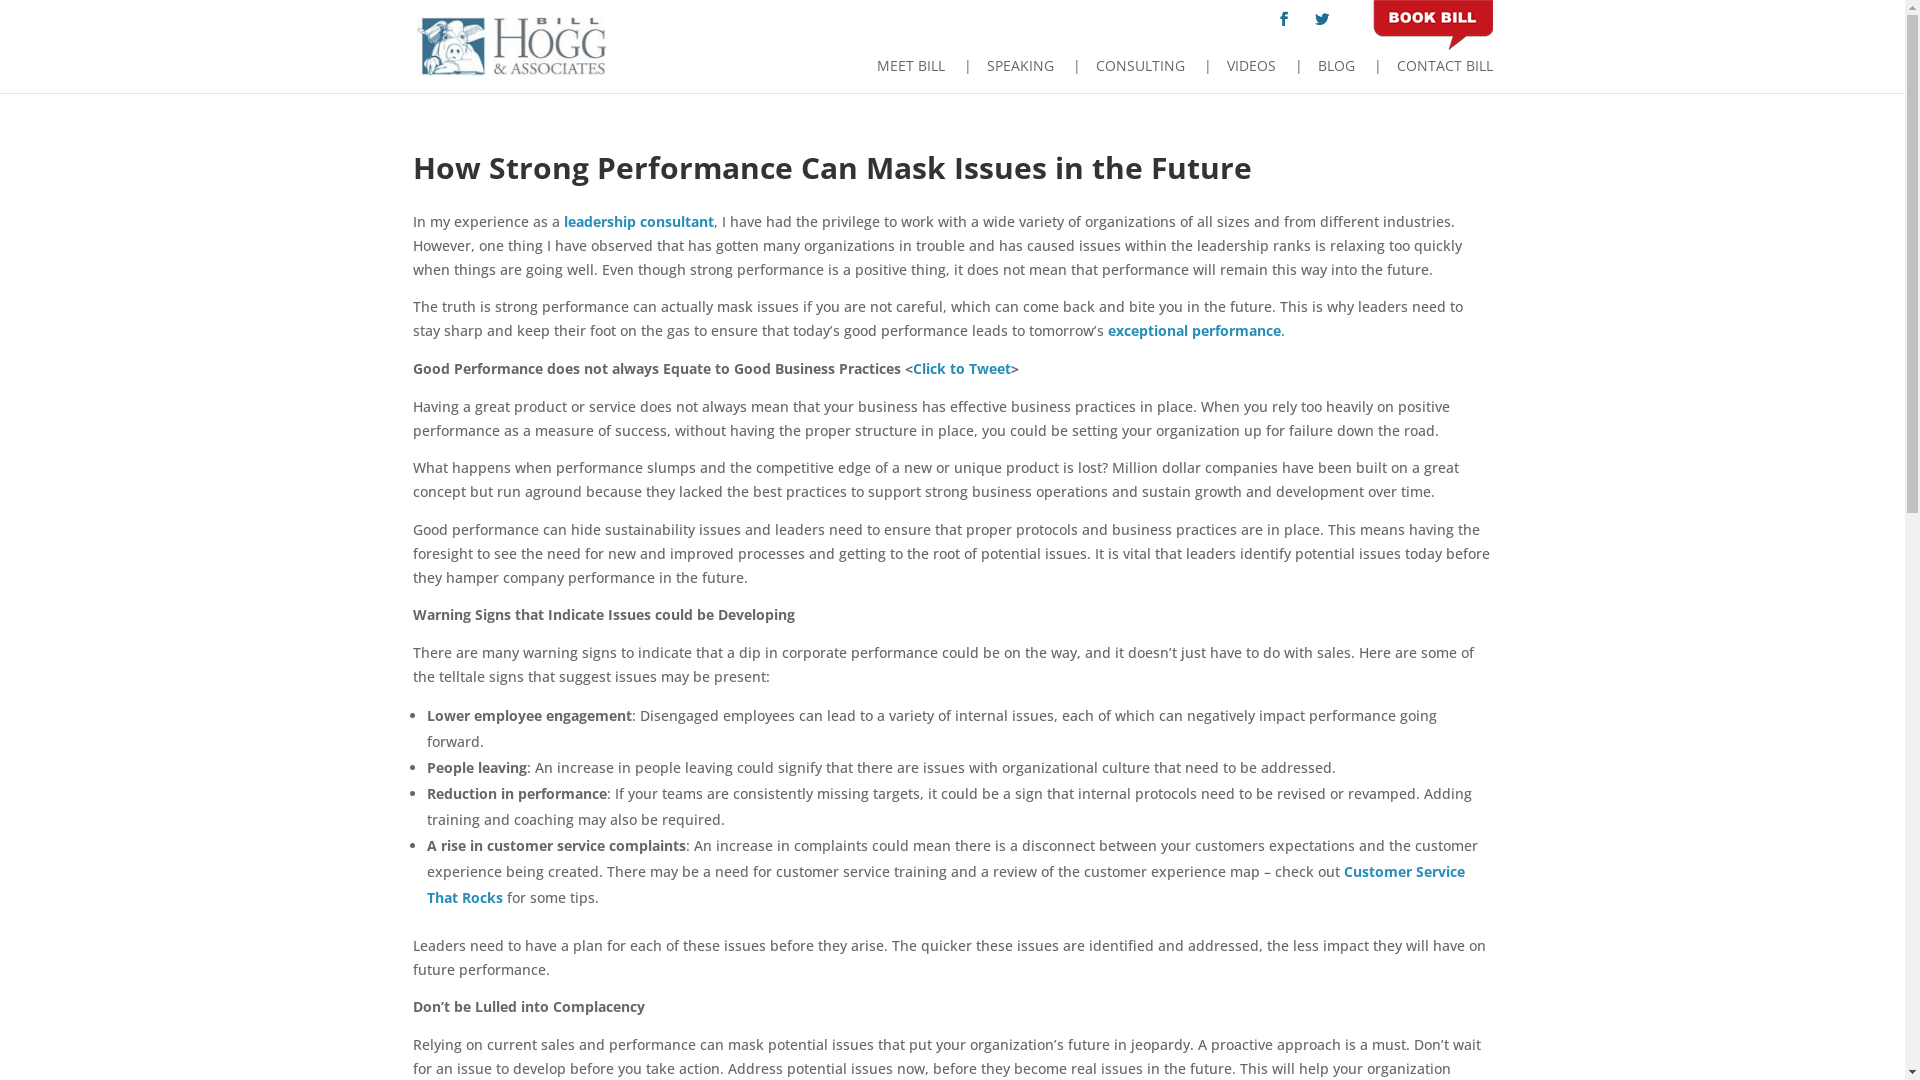 This screenshot has height=1080, width=1920. I want to click on Customer Service That Rocks, so click(945, 884).